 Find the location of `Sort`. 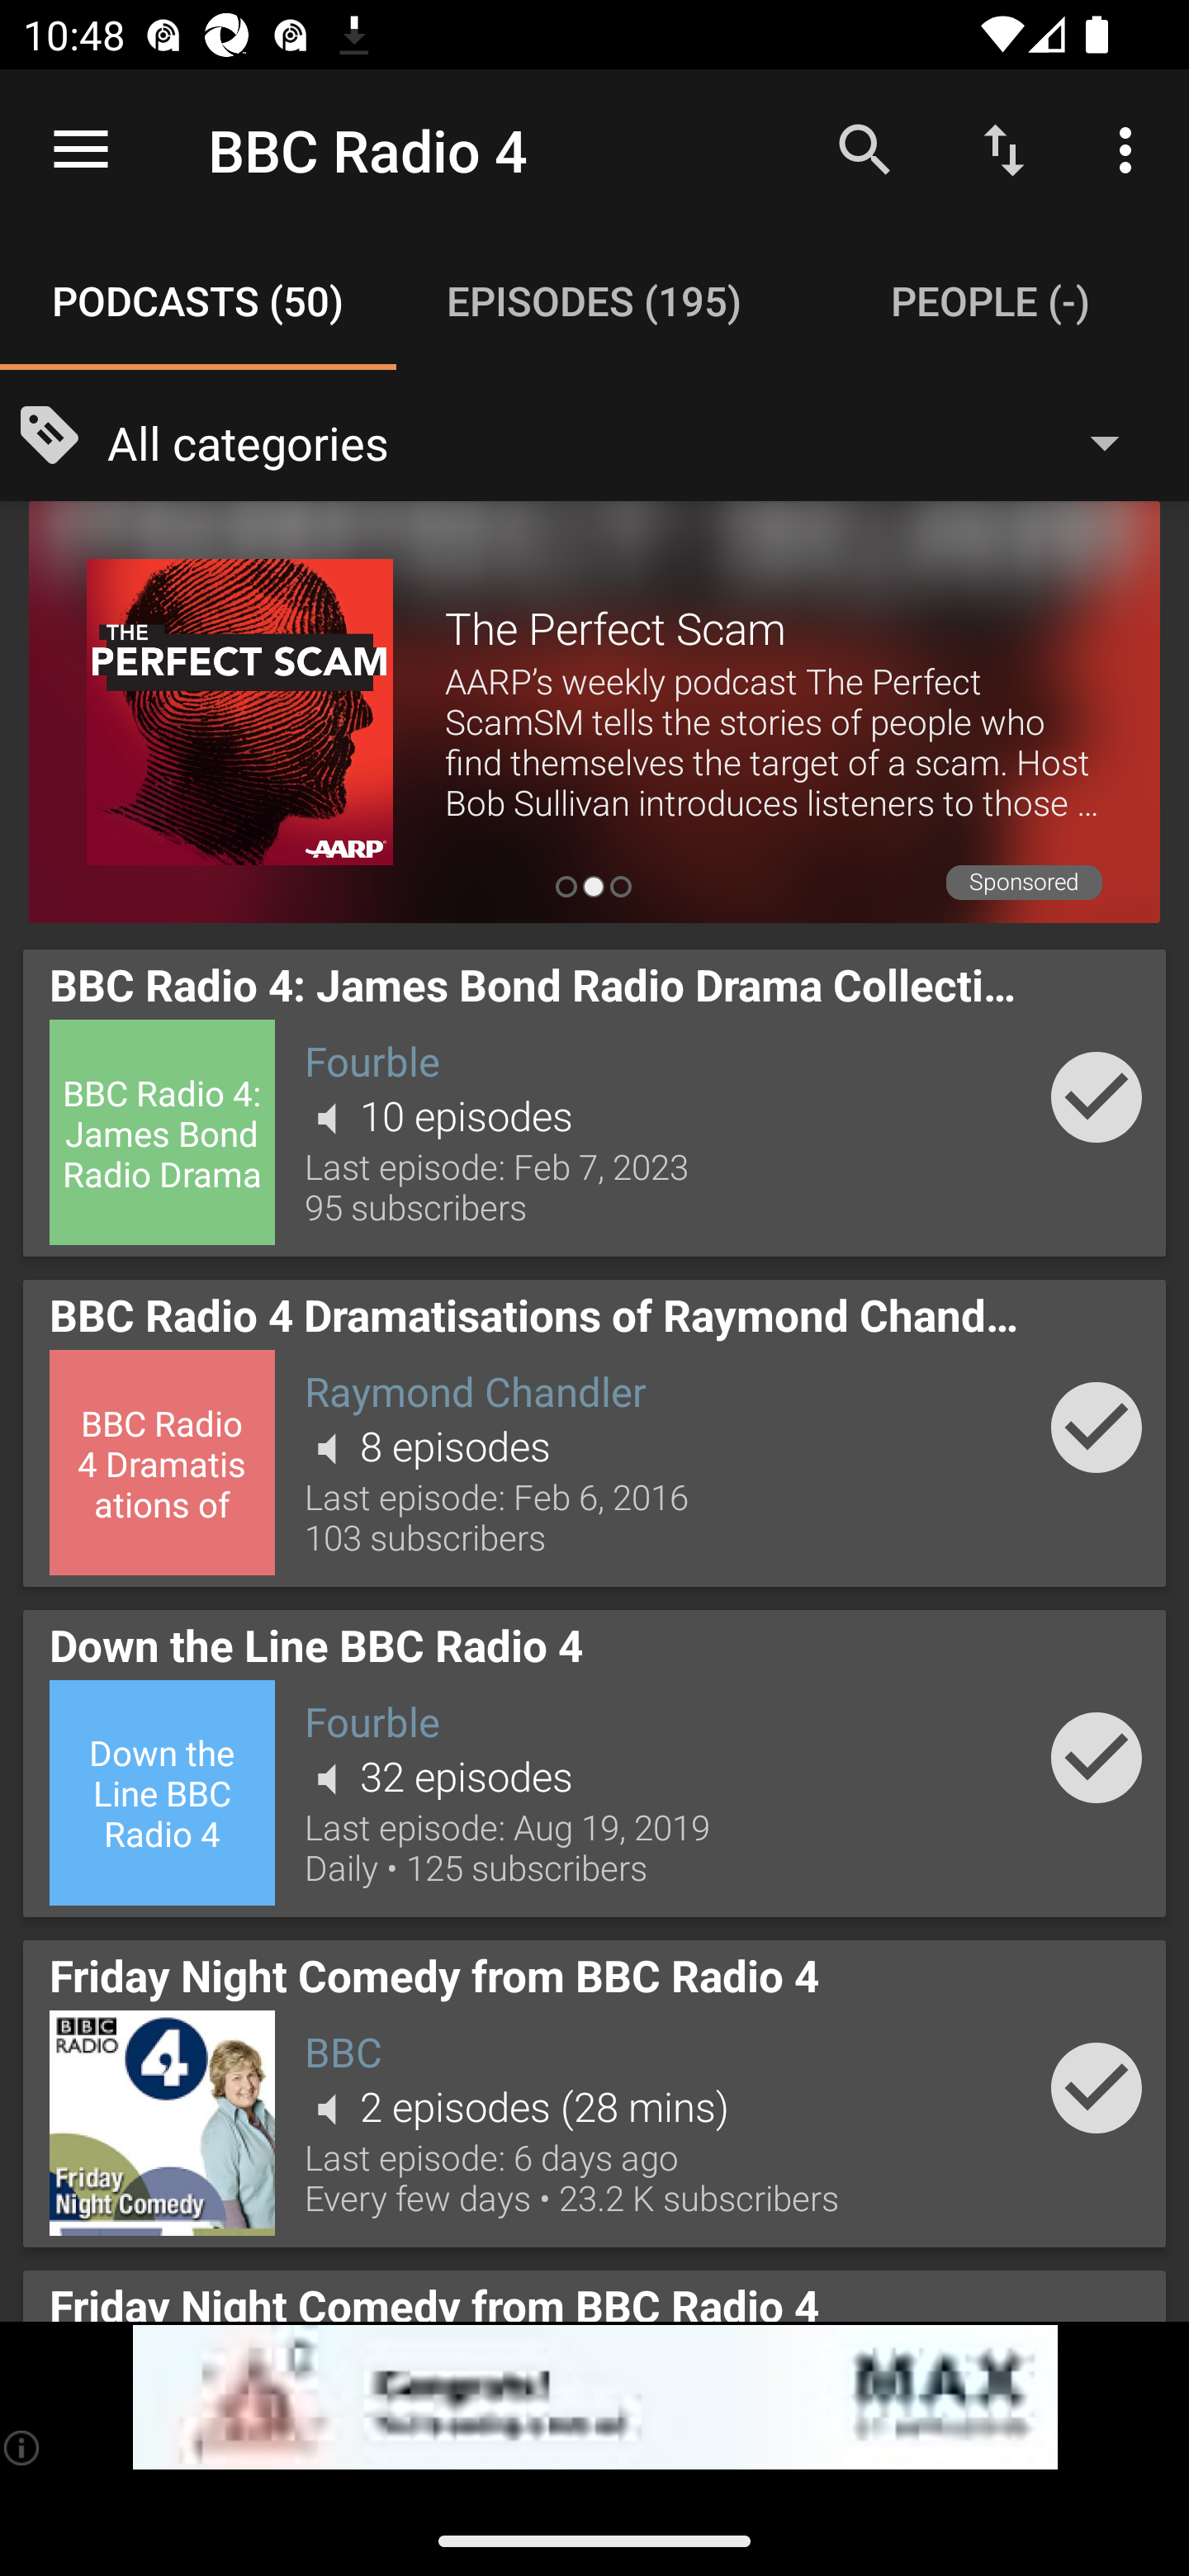

Sort is located at coordinates (1004, 149).